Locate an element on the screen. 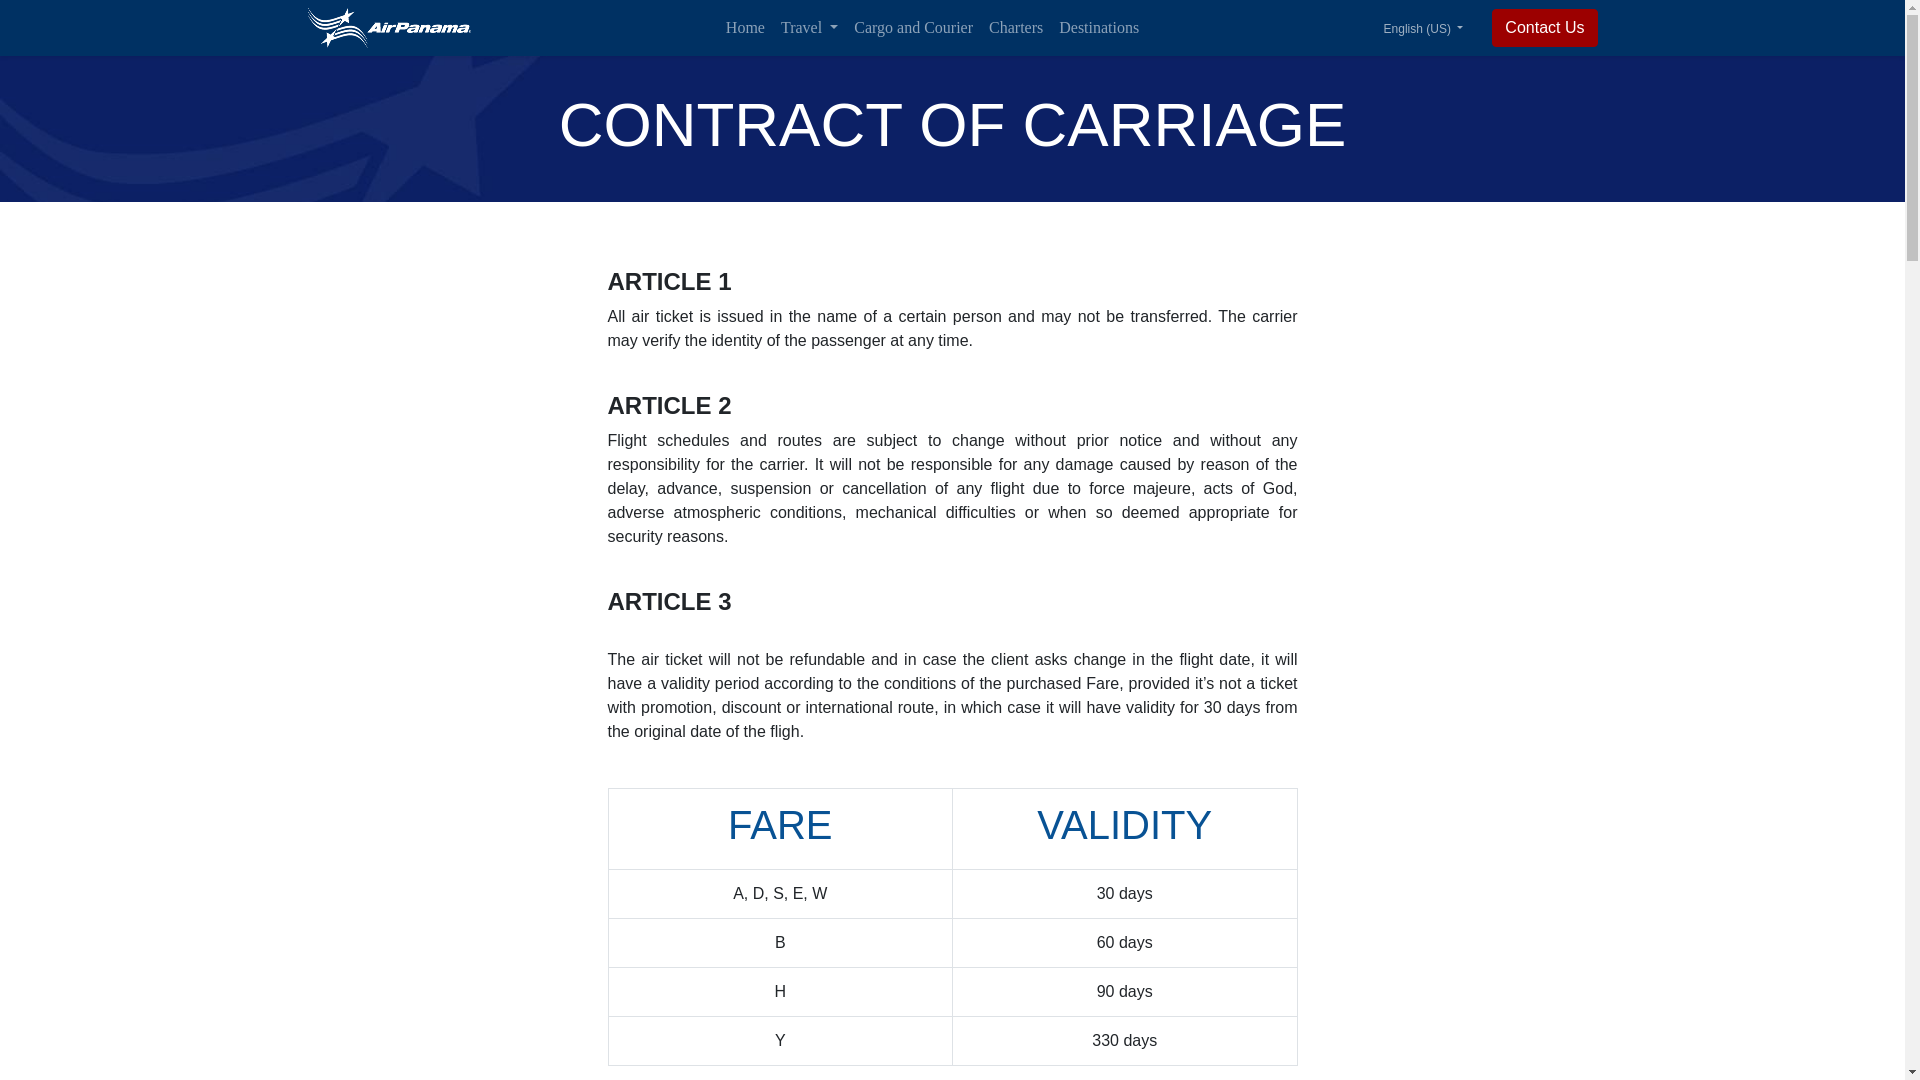  Cargo and Courier is located at coordinates (914, 27).